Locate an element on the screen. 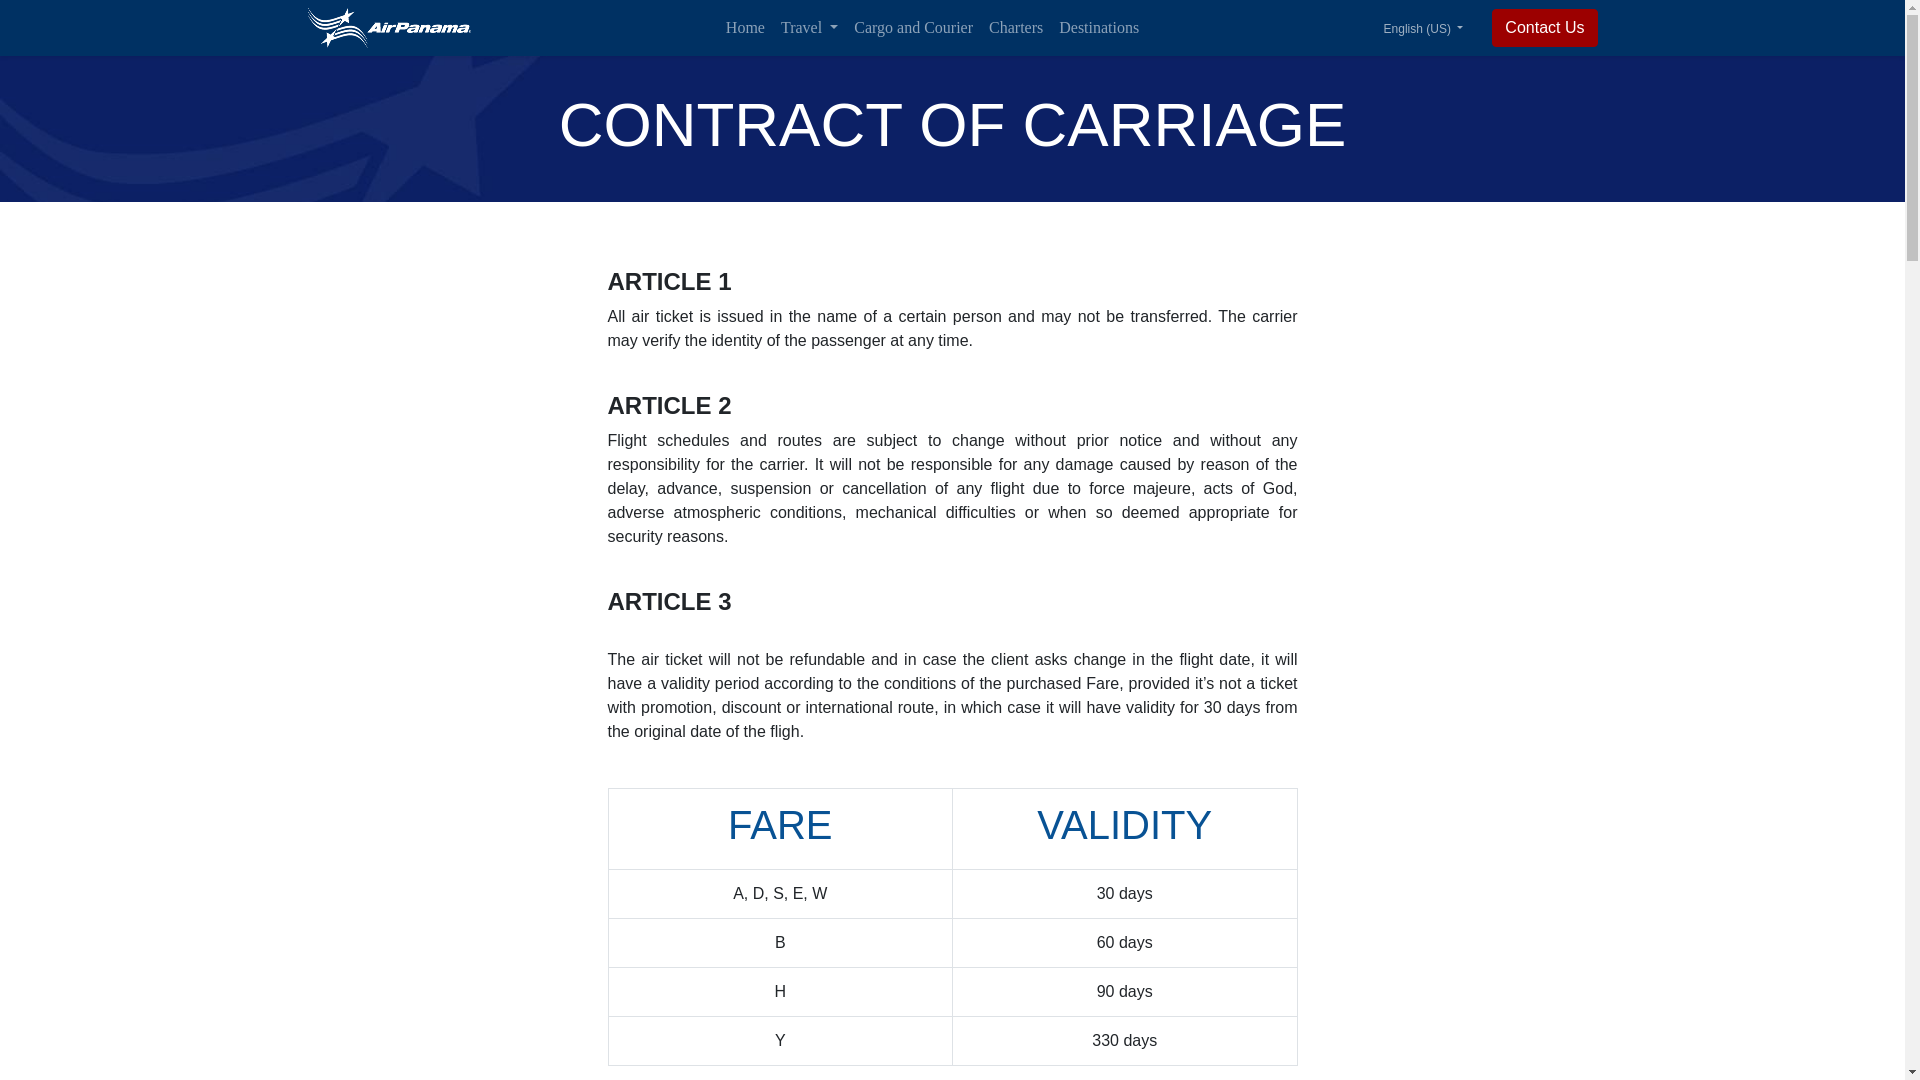  Cargo and Courier is located at coordinates (914, 27).